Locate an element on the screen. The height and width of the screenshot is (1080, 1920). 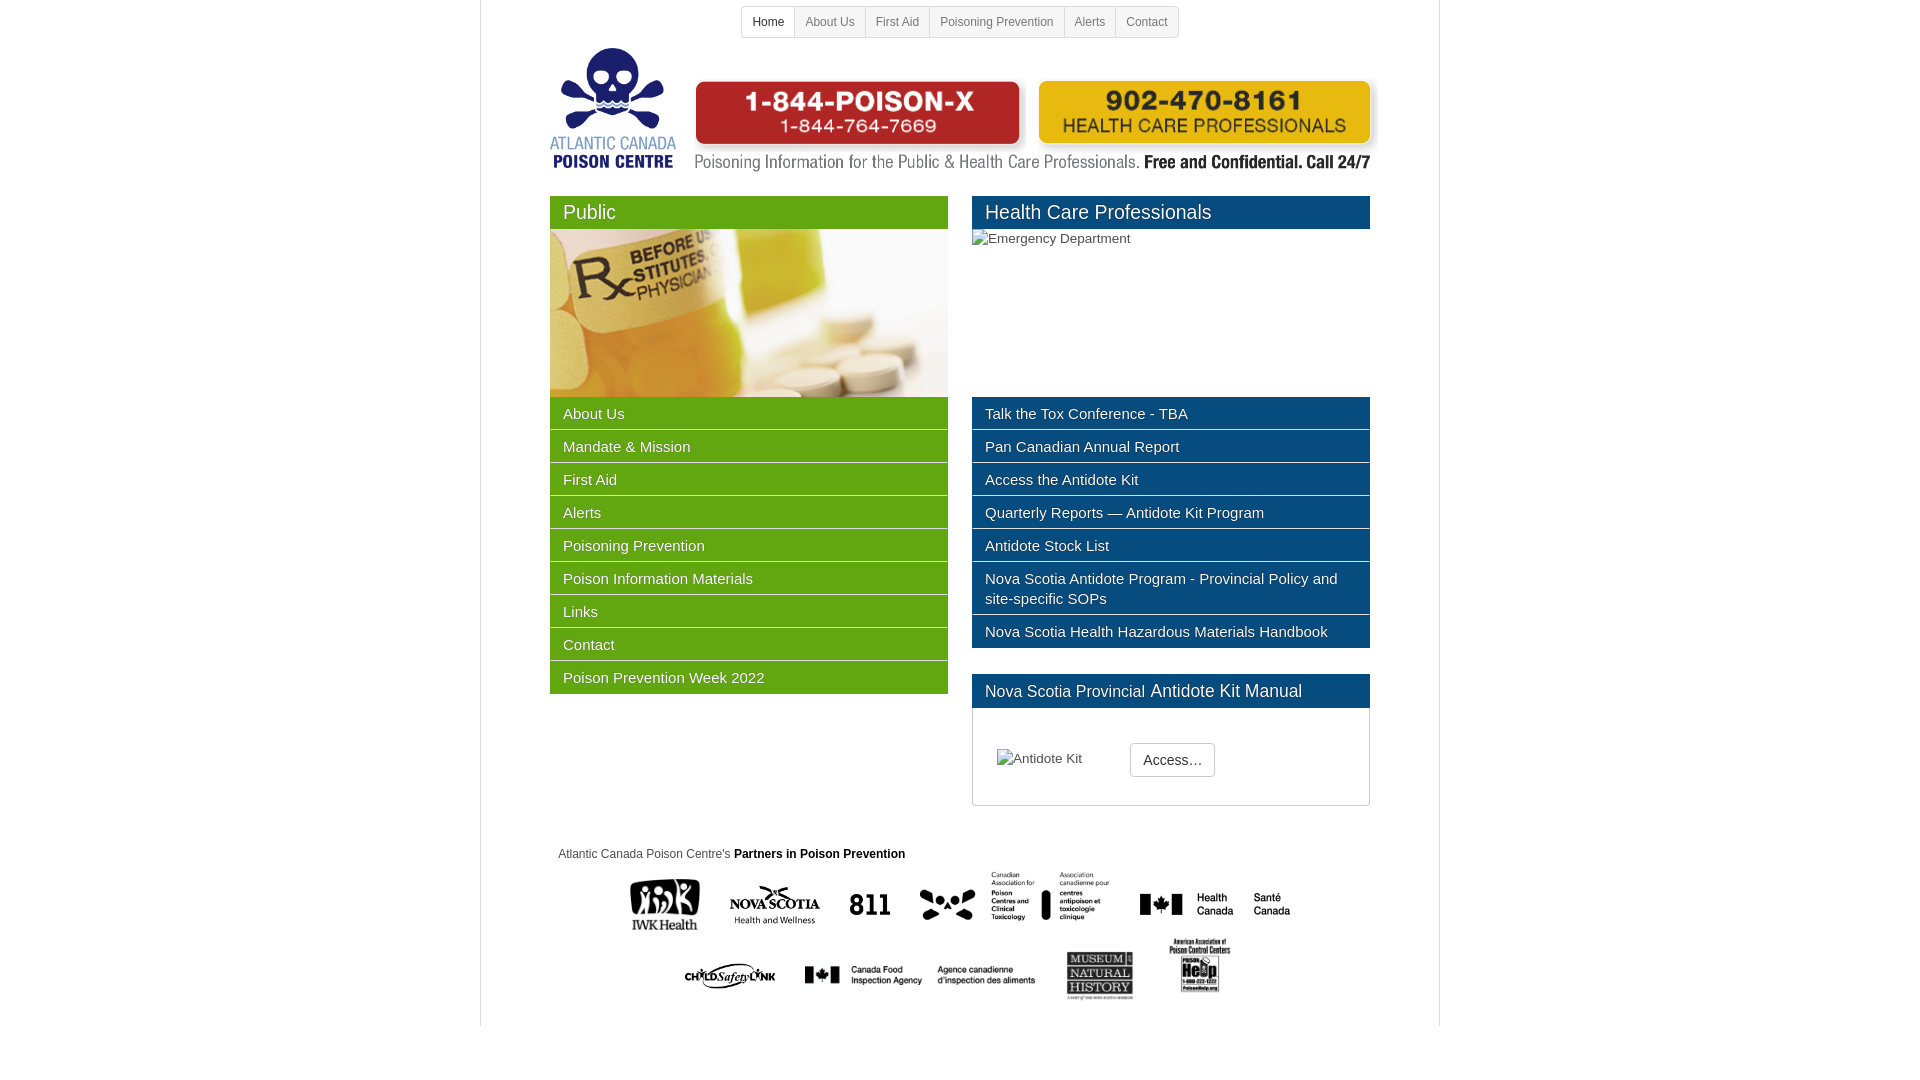
Alerts is located at coordinates (1090, 22).